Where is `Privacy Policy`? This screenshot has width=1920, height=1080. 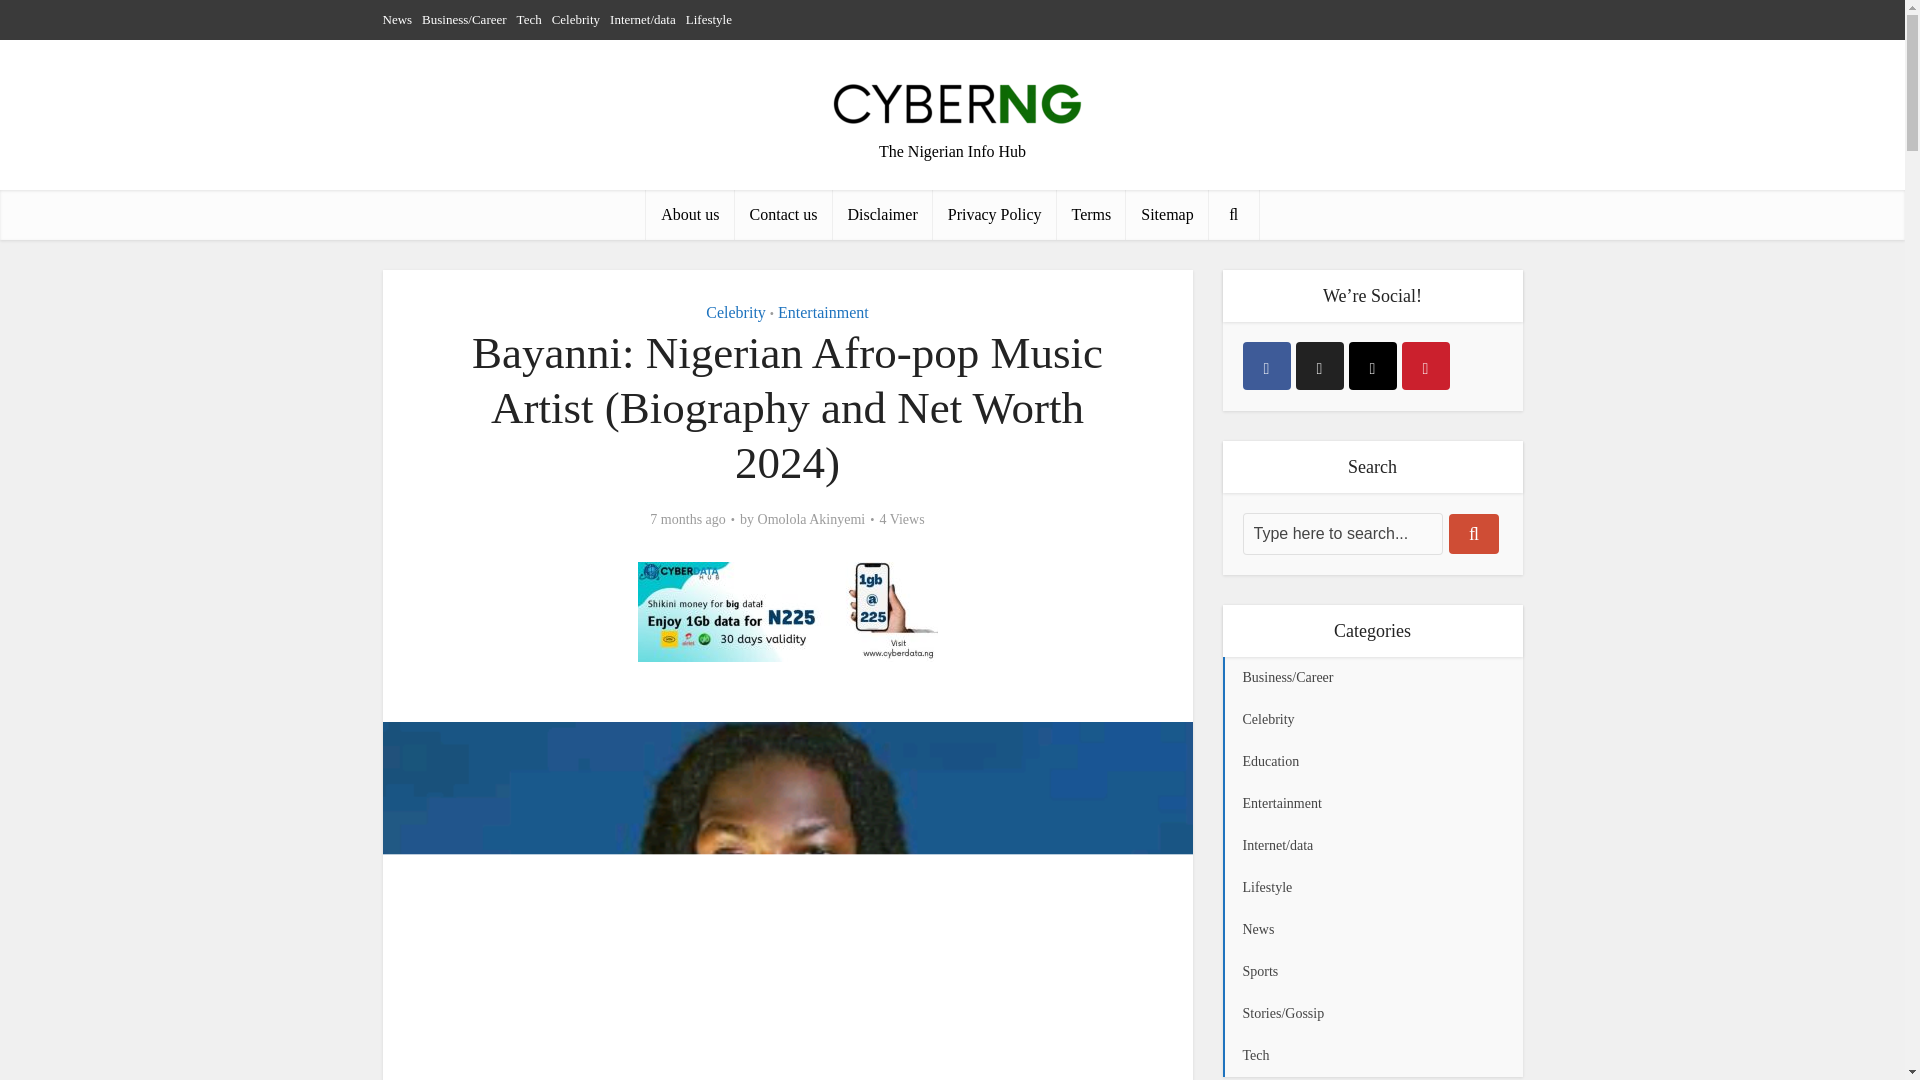
Privacy Policy is located at coordinates (995, 214).